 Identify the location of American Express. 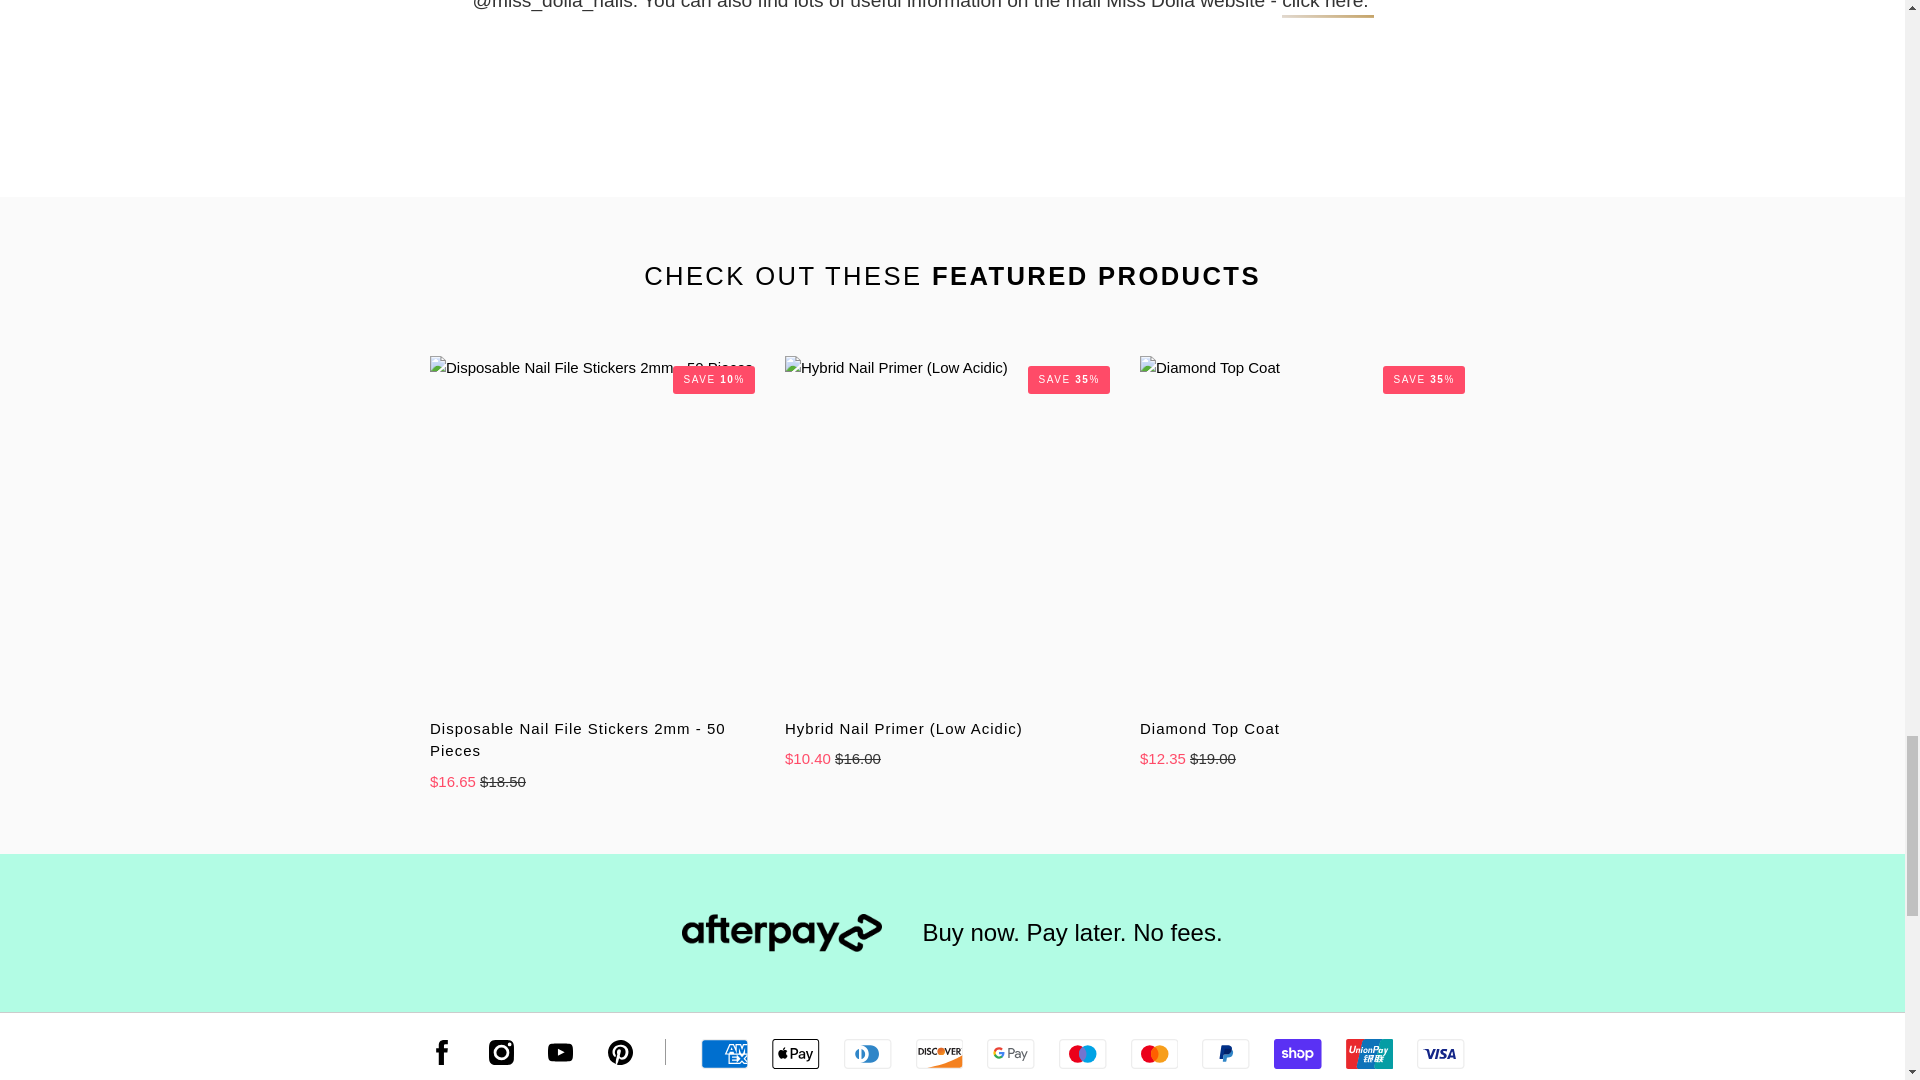
(724, 1054).